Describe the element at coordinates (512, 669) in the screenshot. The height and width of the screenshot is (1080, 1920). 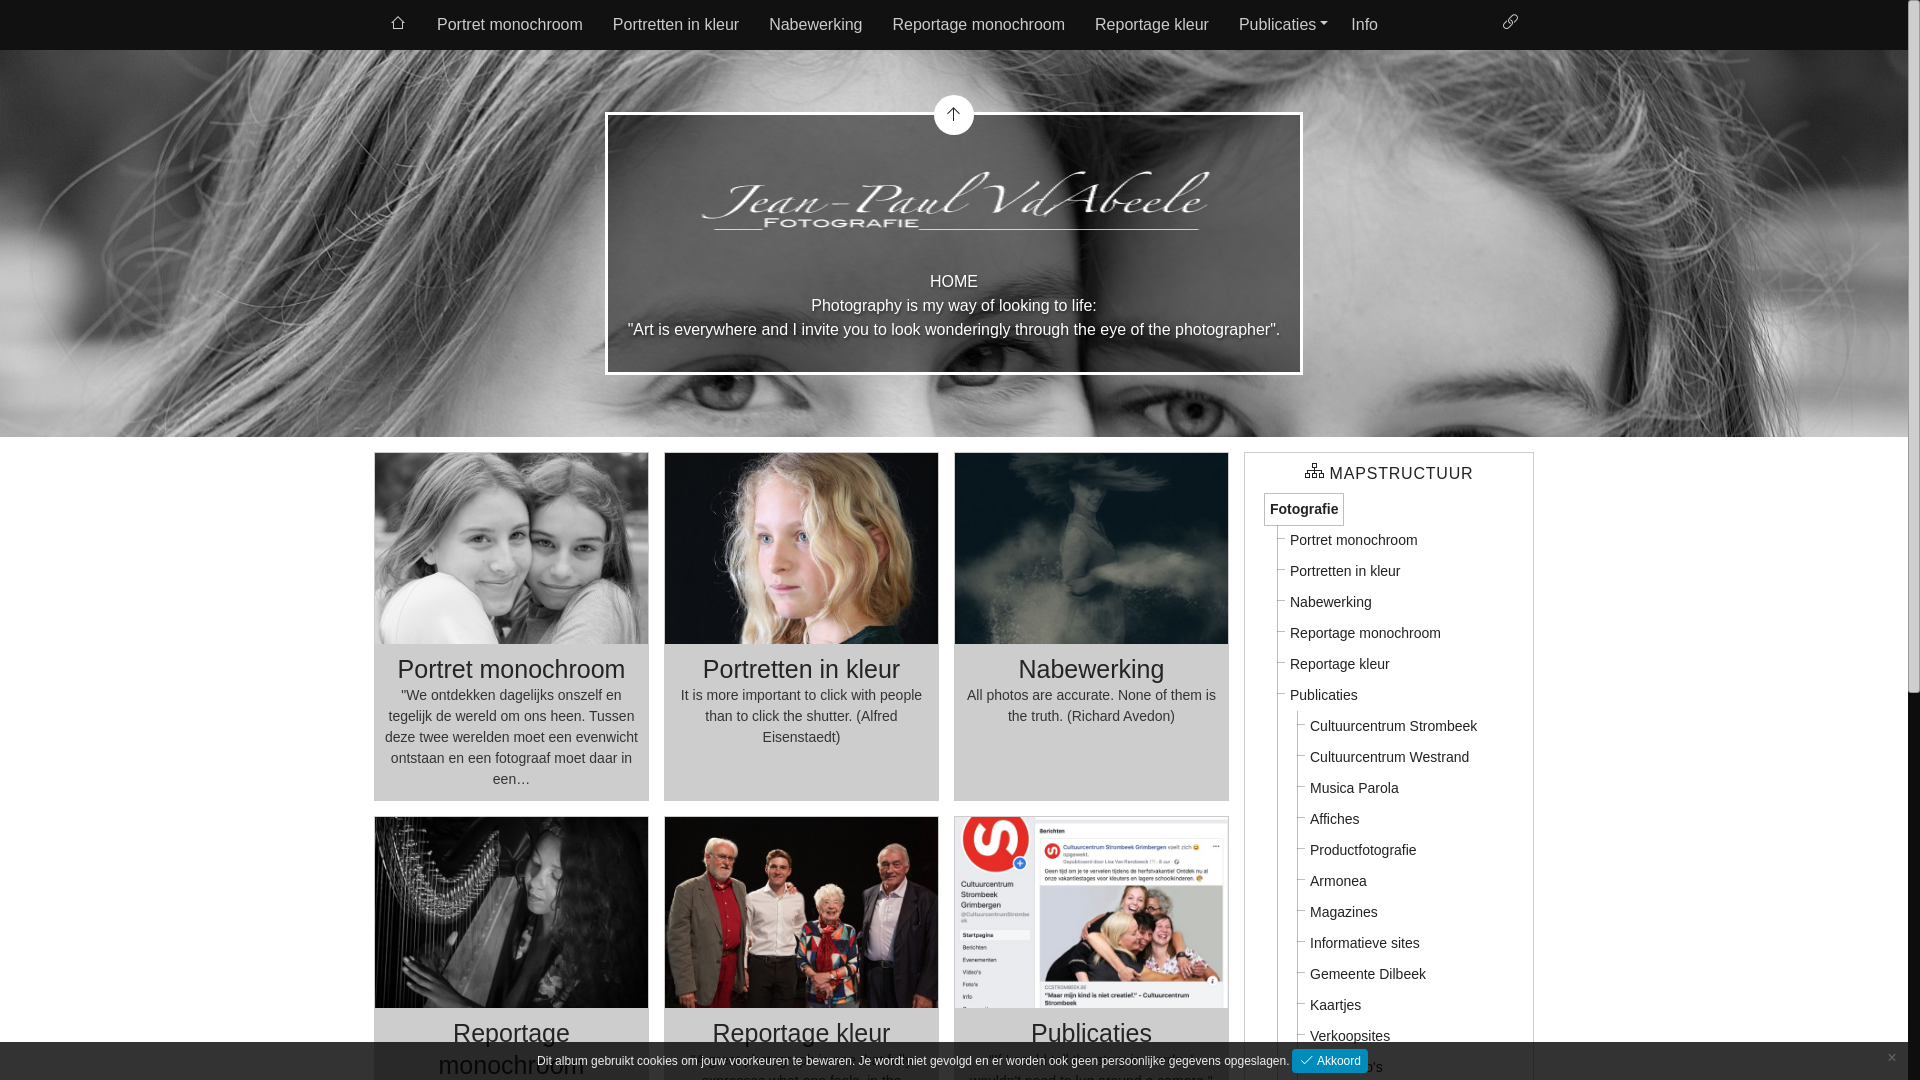
I see `Portret monochroom` at that location.